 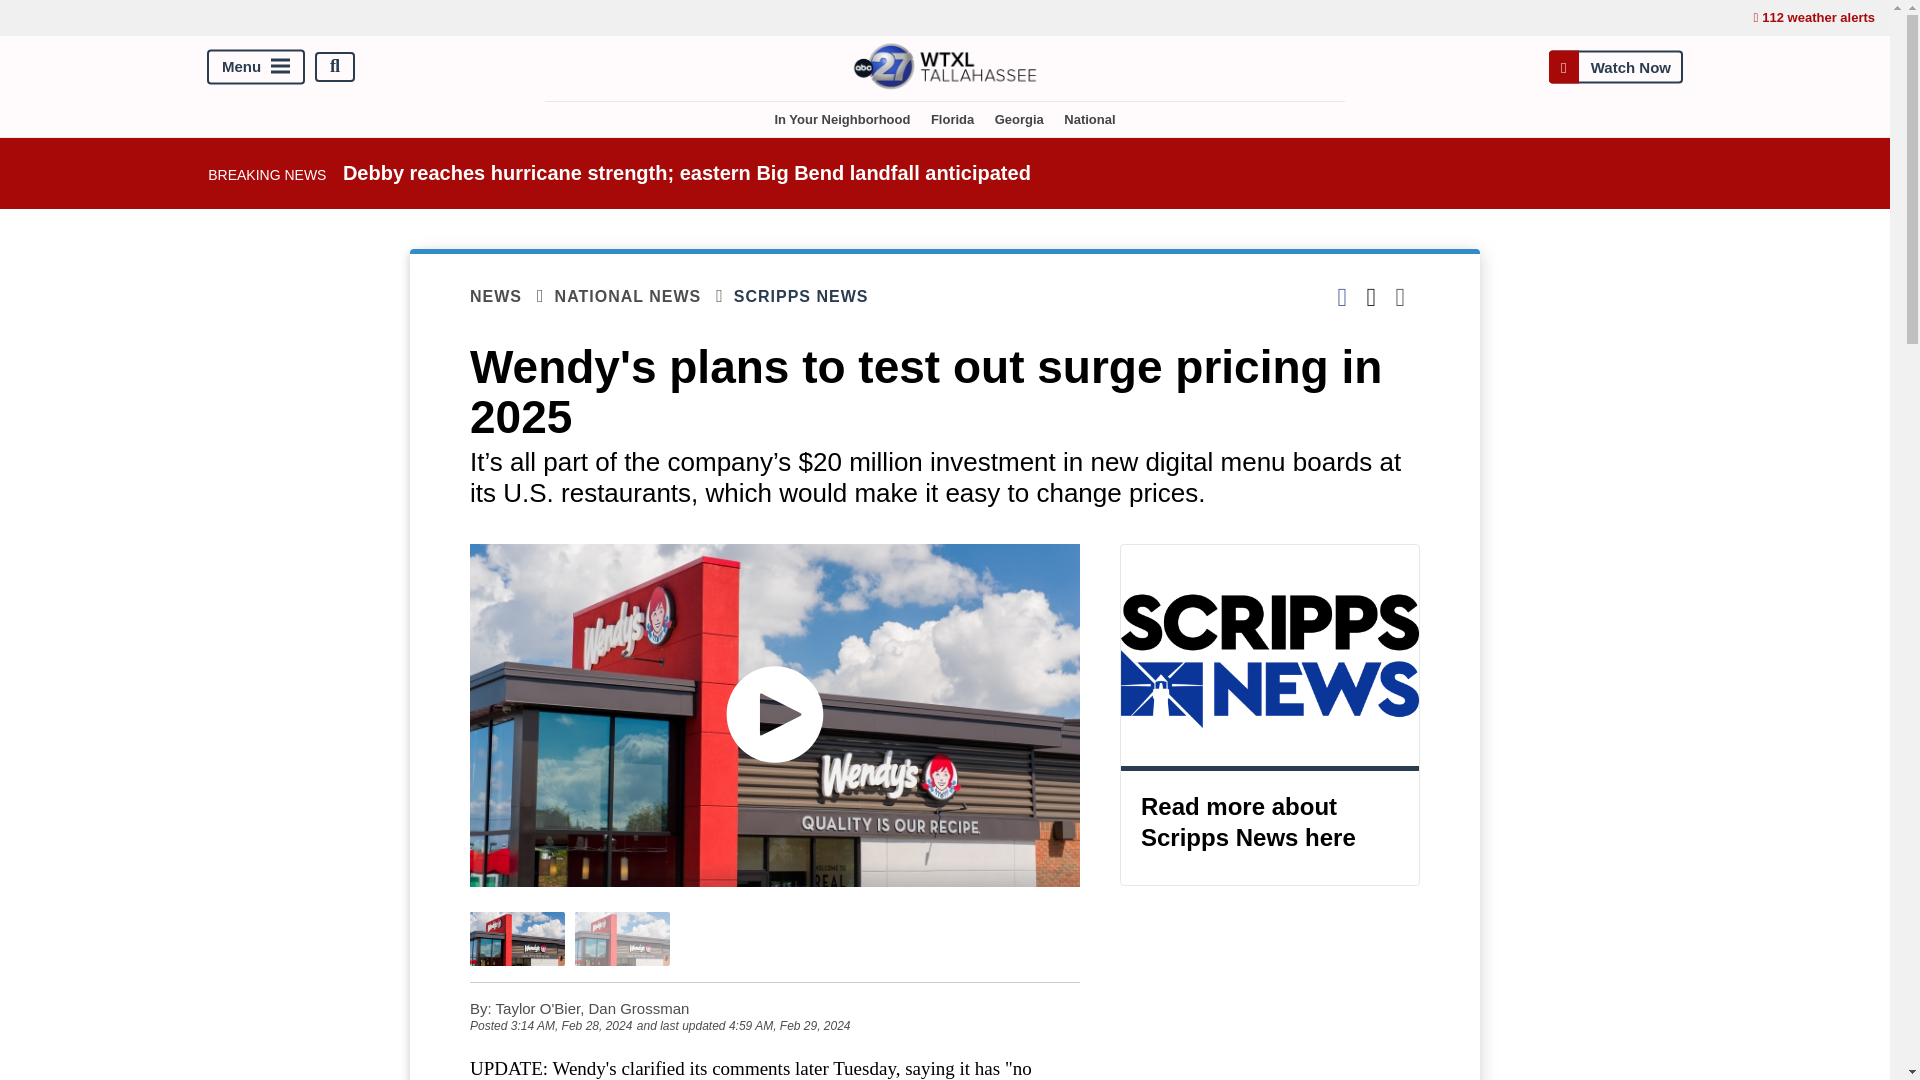 I want to click on Menu, so click(x=256, y=66).